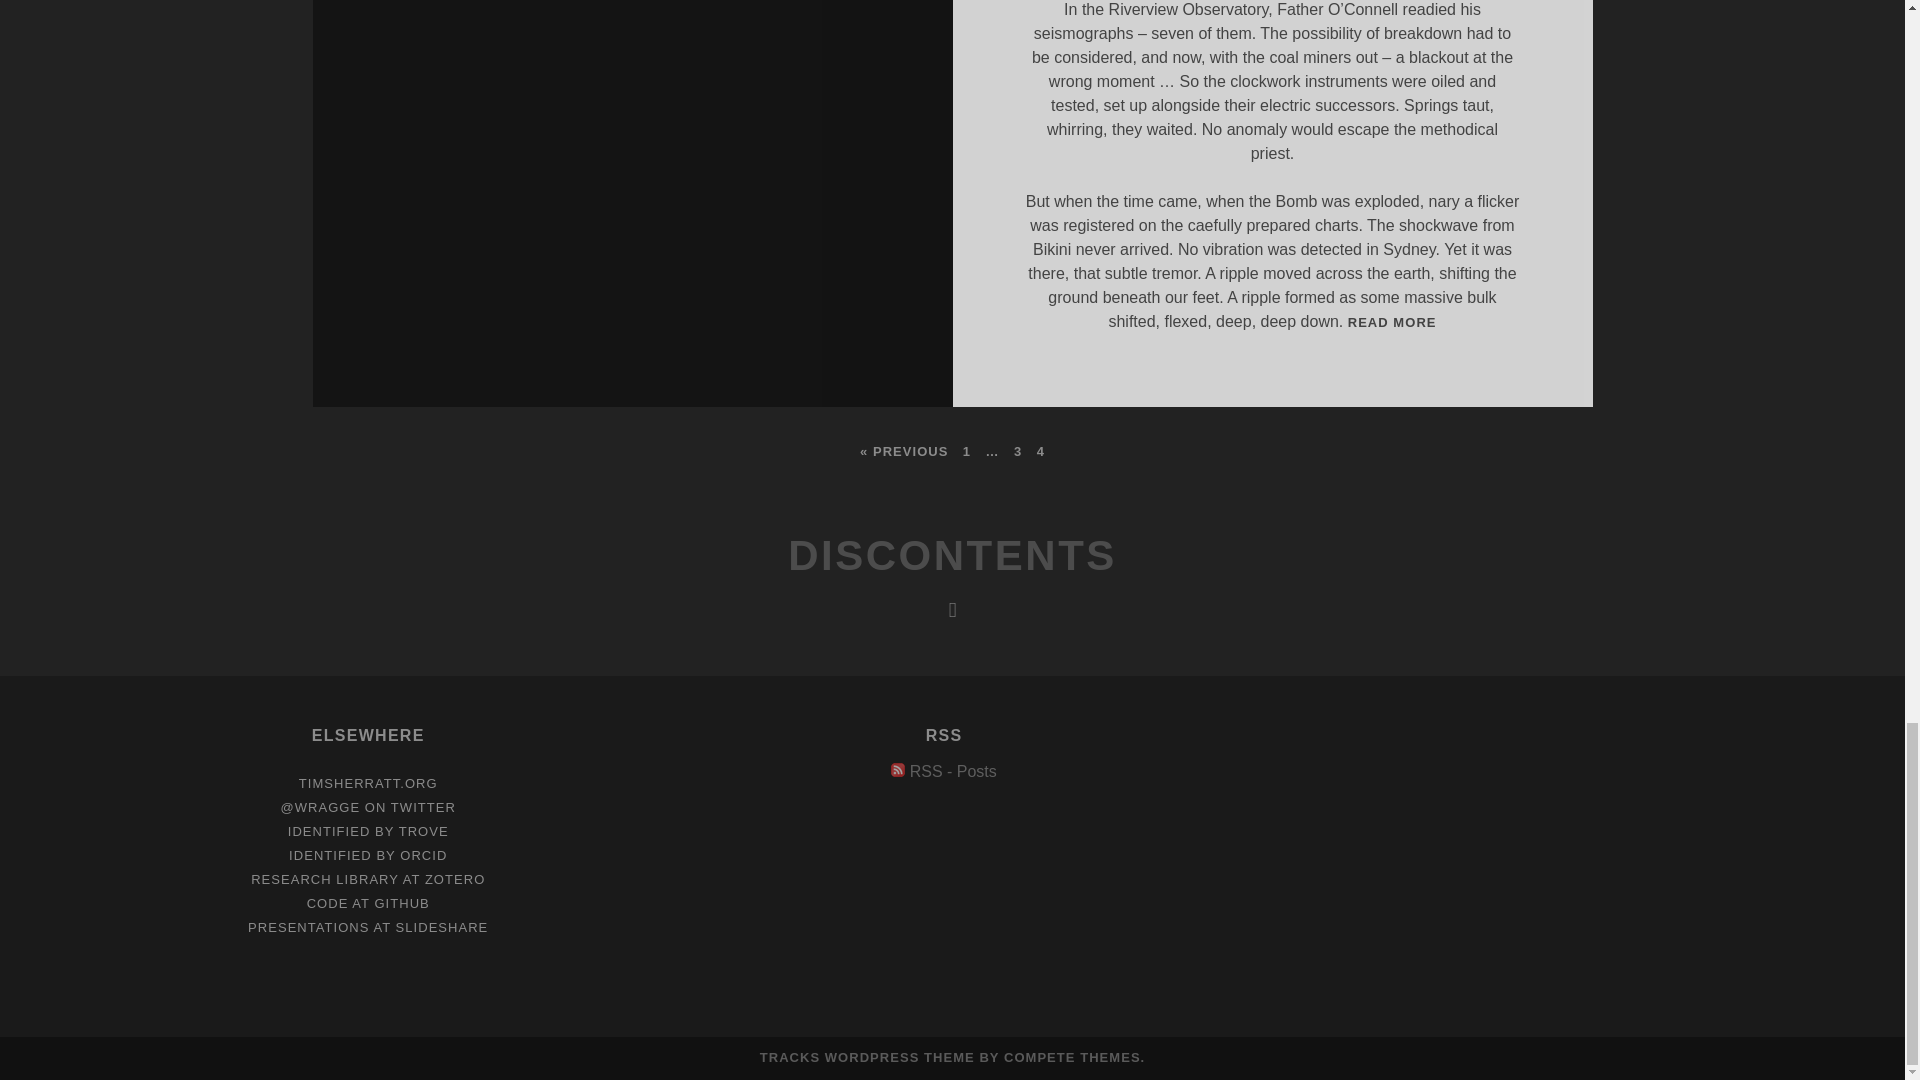 Image resolution: width=1920 pixels, height=1080 pixels. What do you see at coordinates (308, 928) in the screenshot?
I see `PRESENTATIONS` at bounding box center [308, 928].